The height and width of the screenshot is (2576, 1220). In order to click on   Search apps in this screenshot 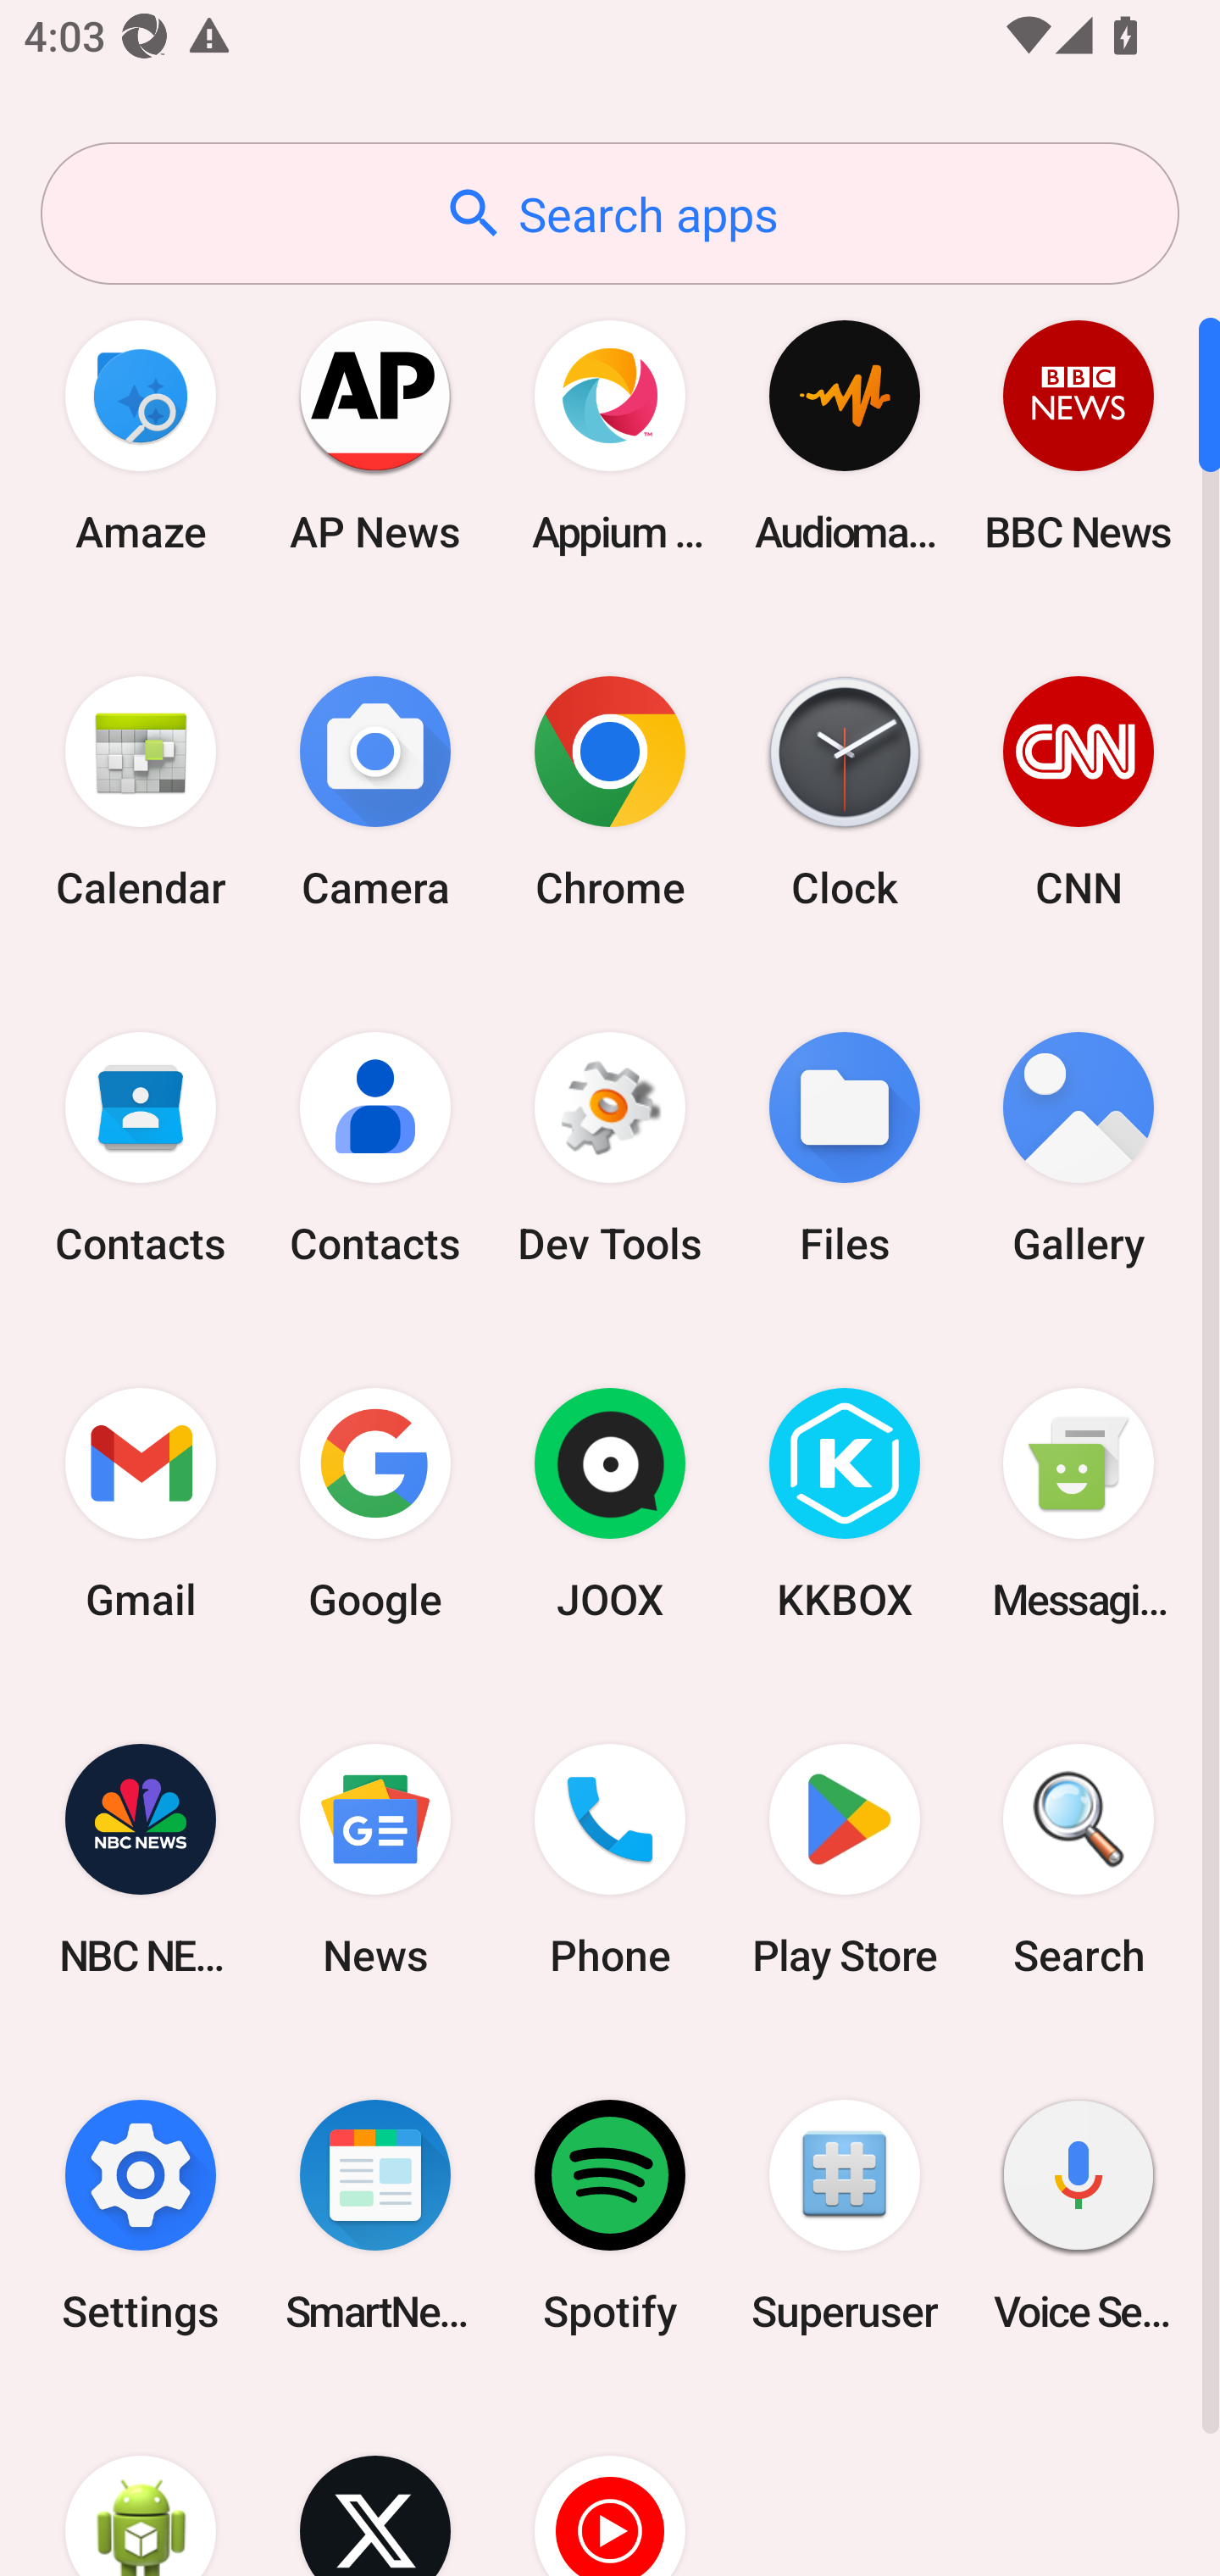, I will do `click(610, 214)`.